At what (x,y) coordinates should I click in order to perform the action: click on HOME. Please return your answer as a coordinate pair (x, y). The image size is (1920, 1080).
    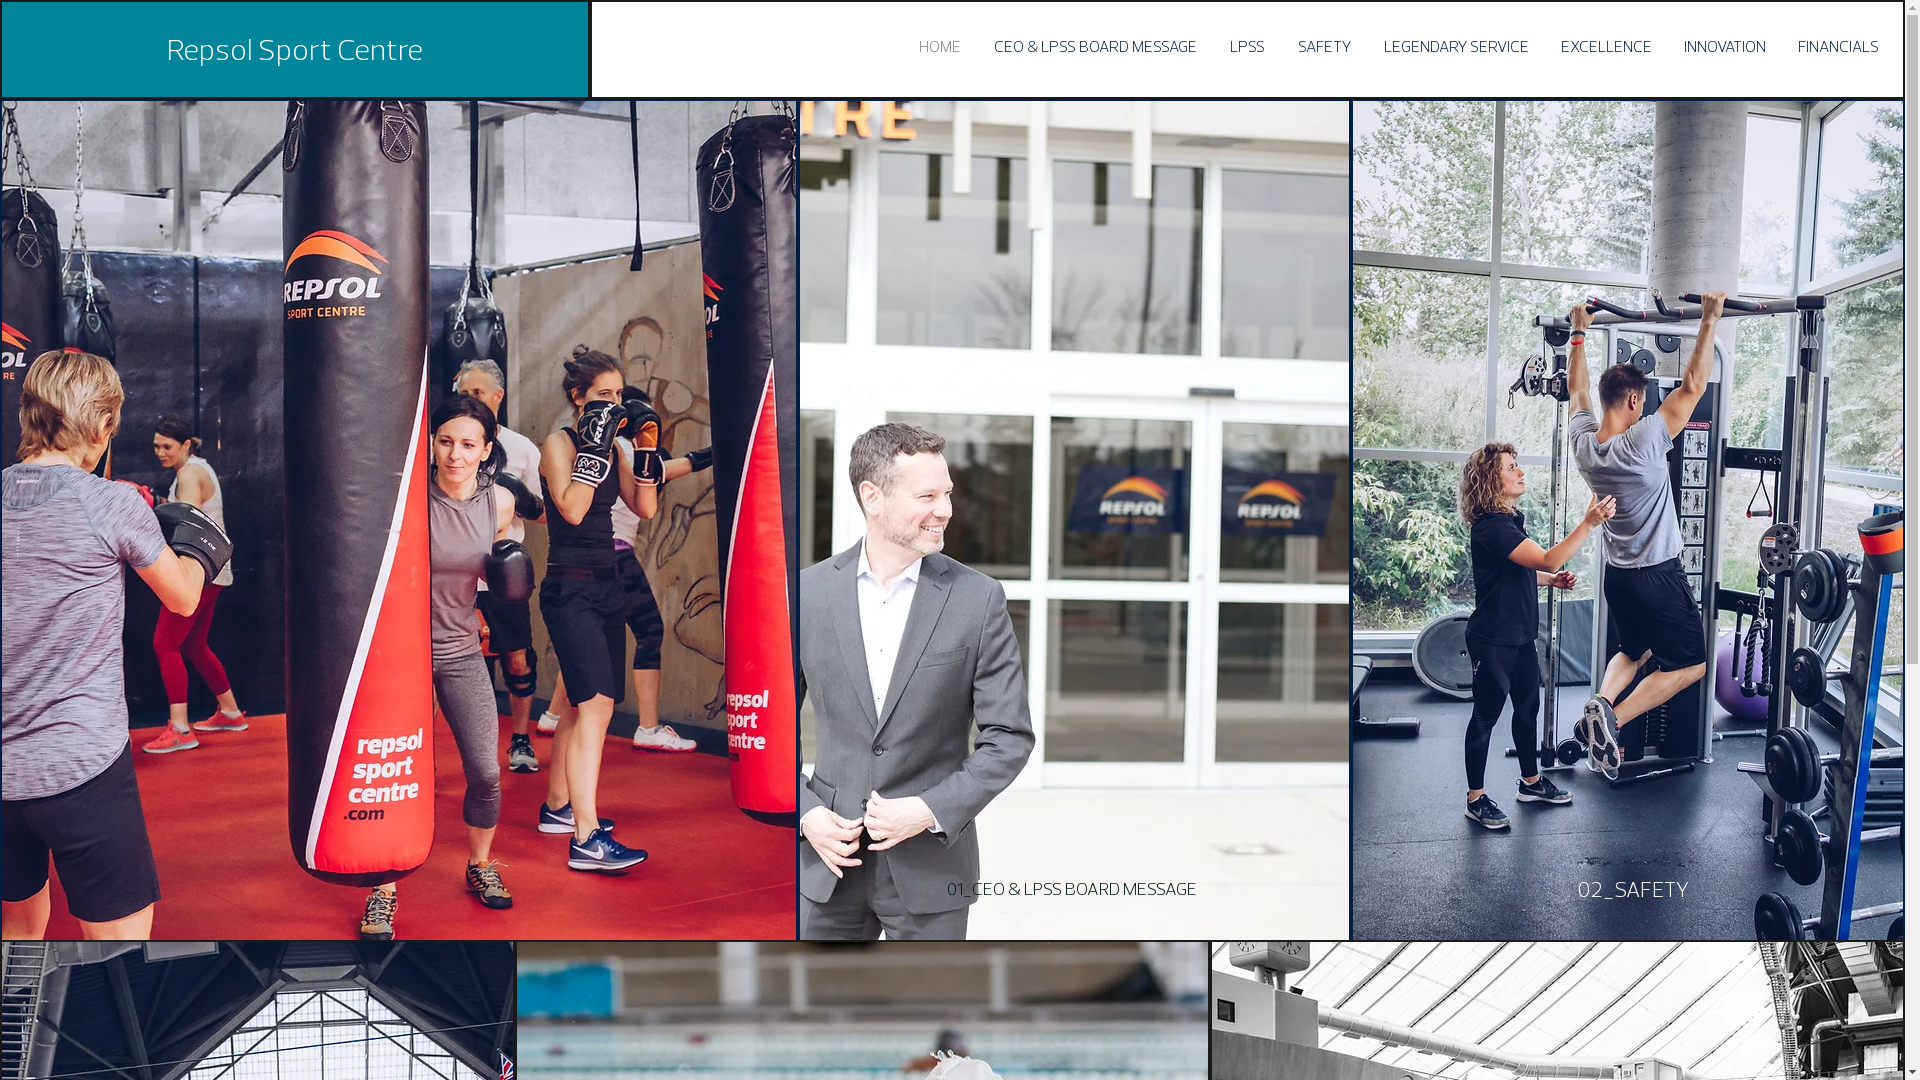
    Looking at the image, I should click on (938, 46).